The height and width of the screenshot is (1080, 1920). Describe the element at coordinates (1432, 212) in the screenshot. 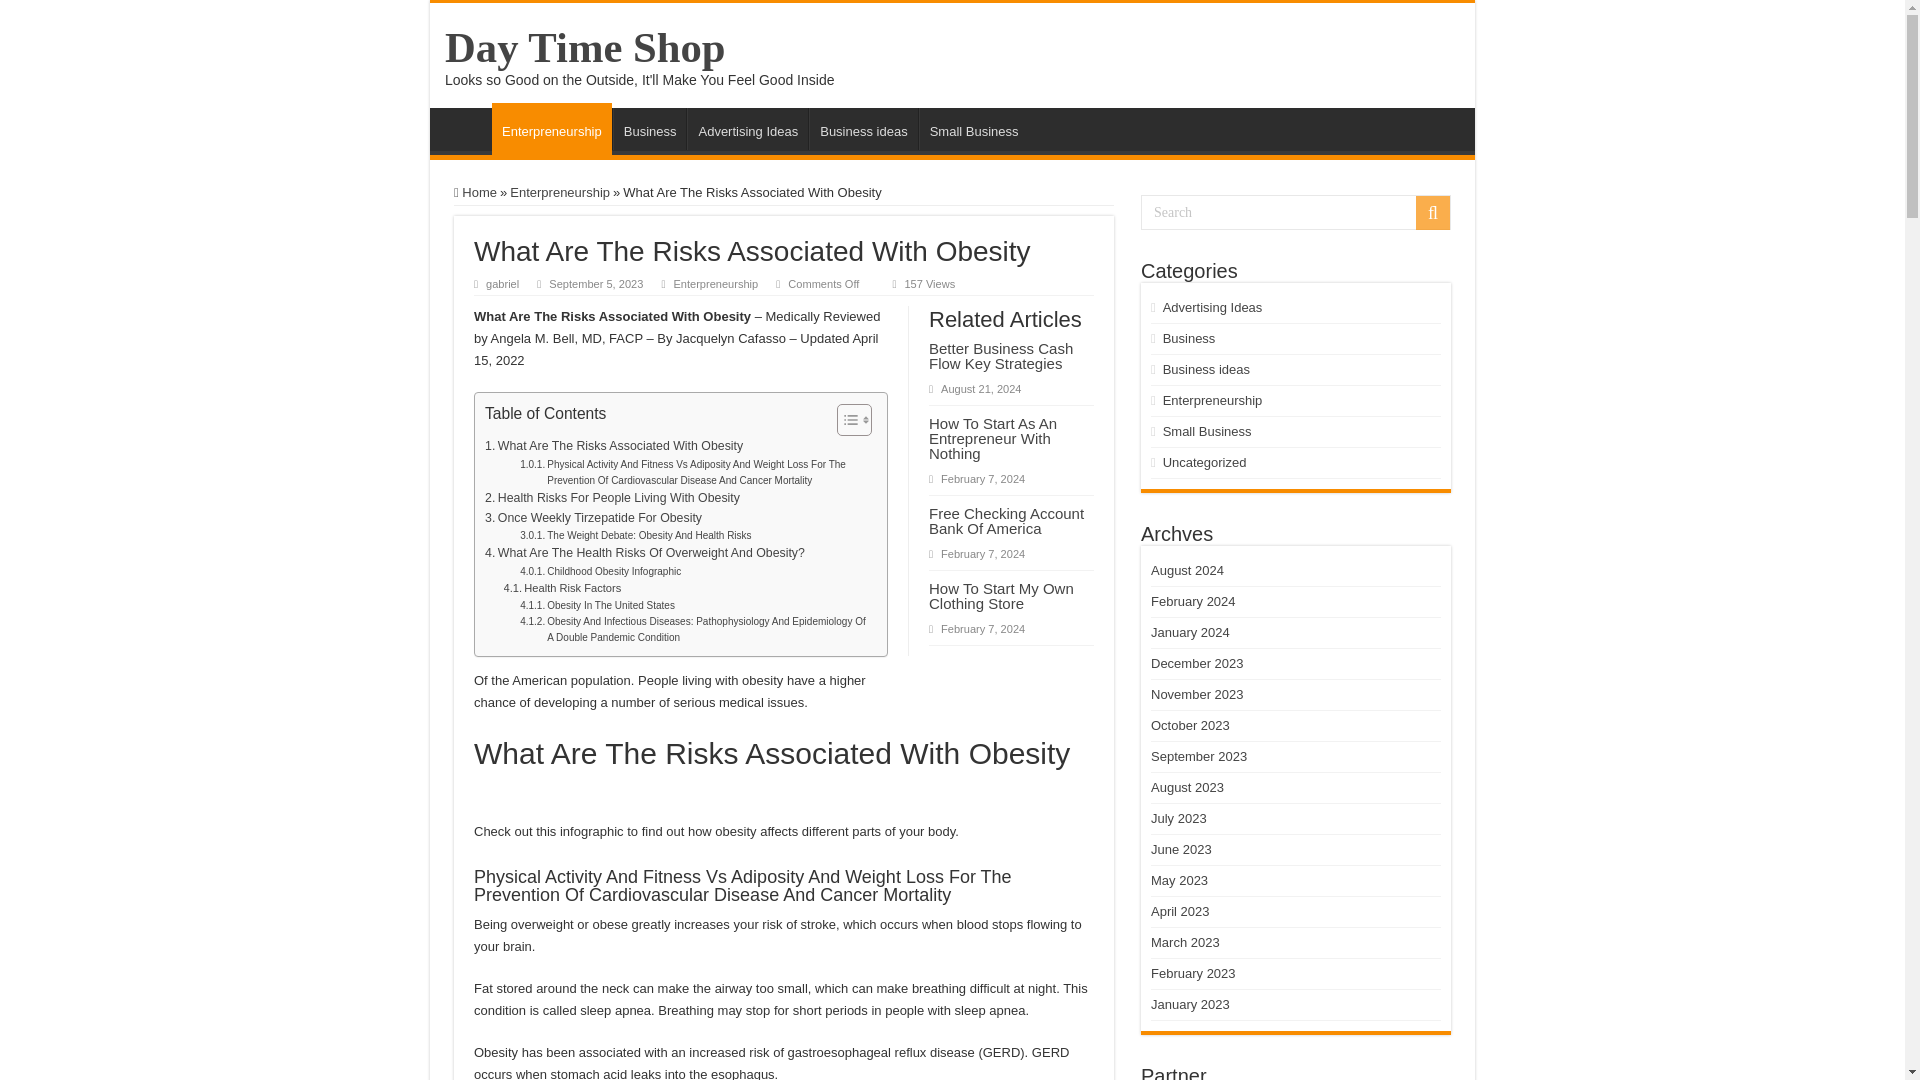

I see `Search` at that location.